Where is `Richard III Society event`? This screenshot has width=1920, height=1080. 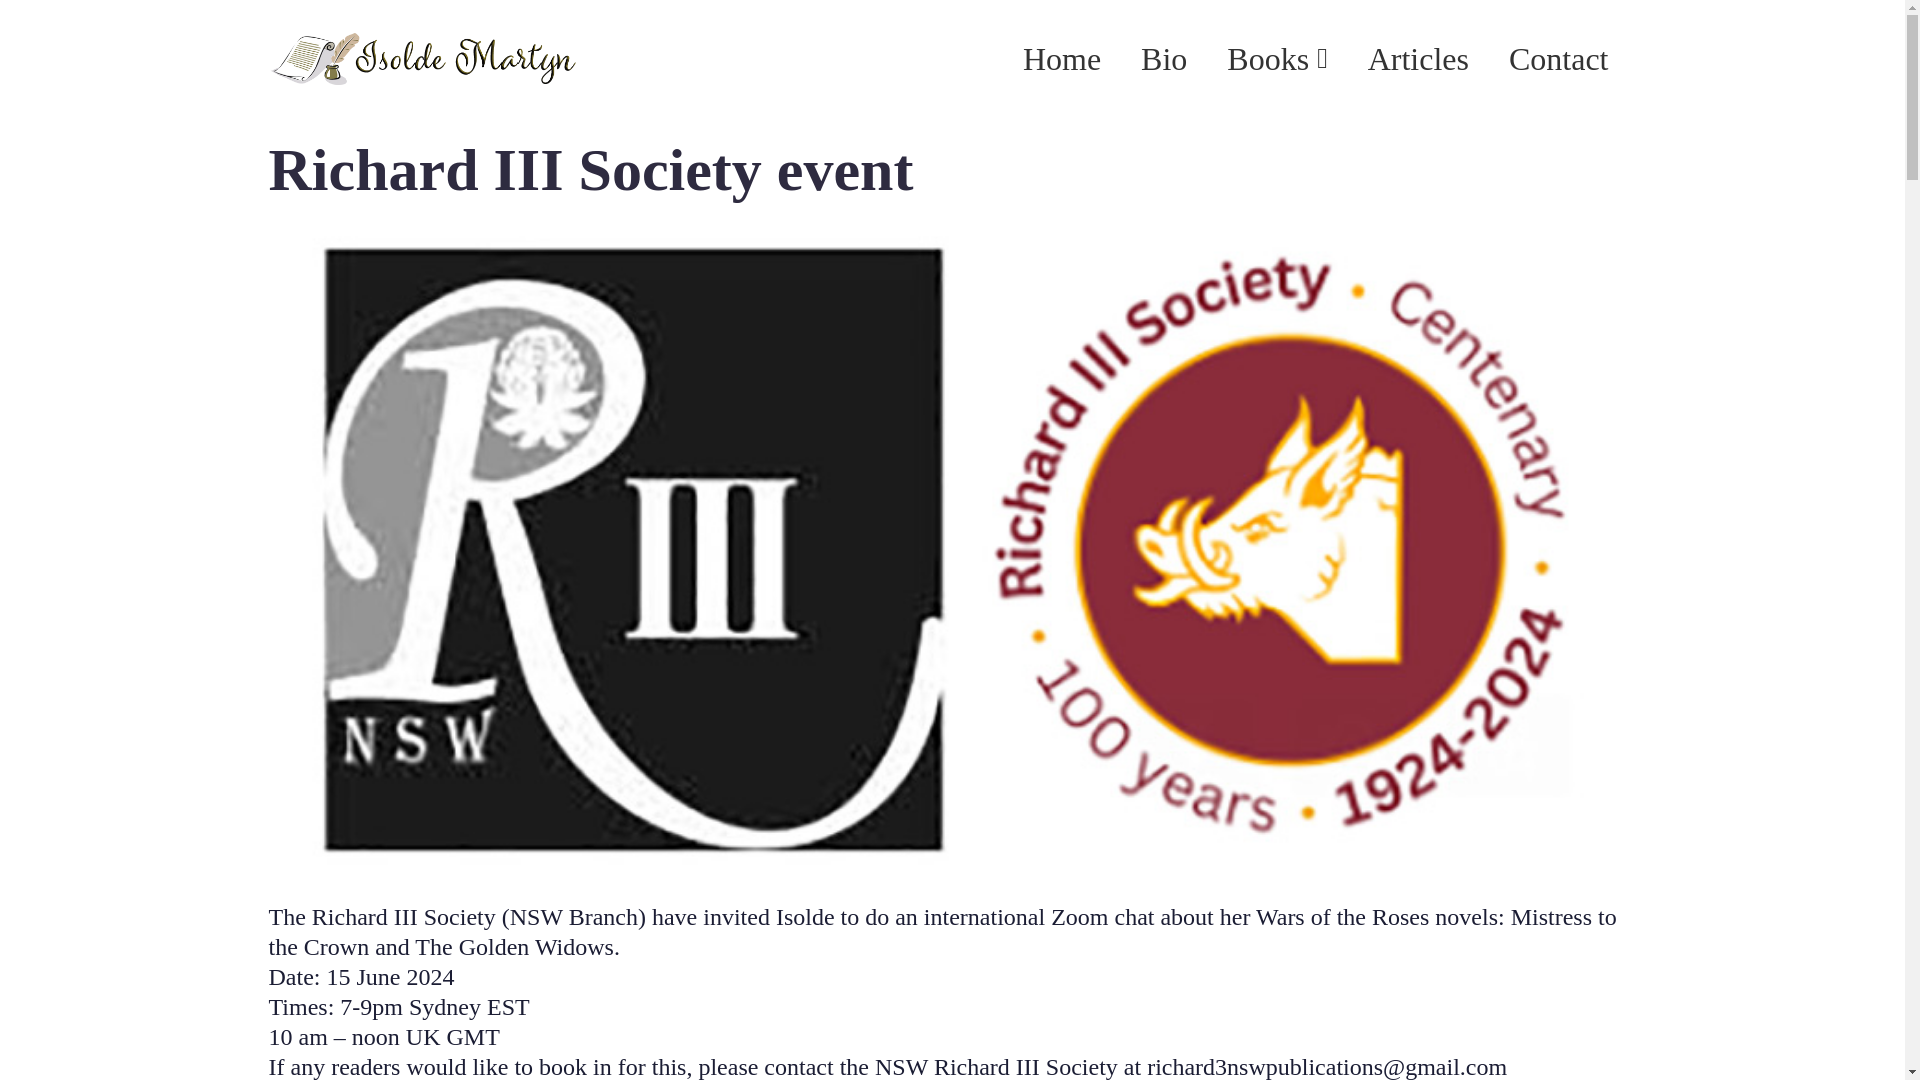
Richard III Society event is located at coordinates (948, 550).